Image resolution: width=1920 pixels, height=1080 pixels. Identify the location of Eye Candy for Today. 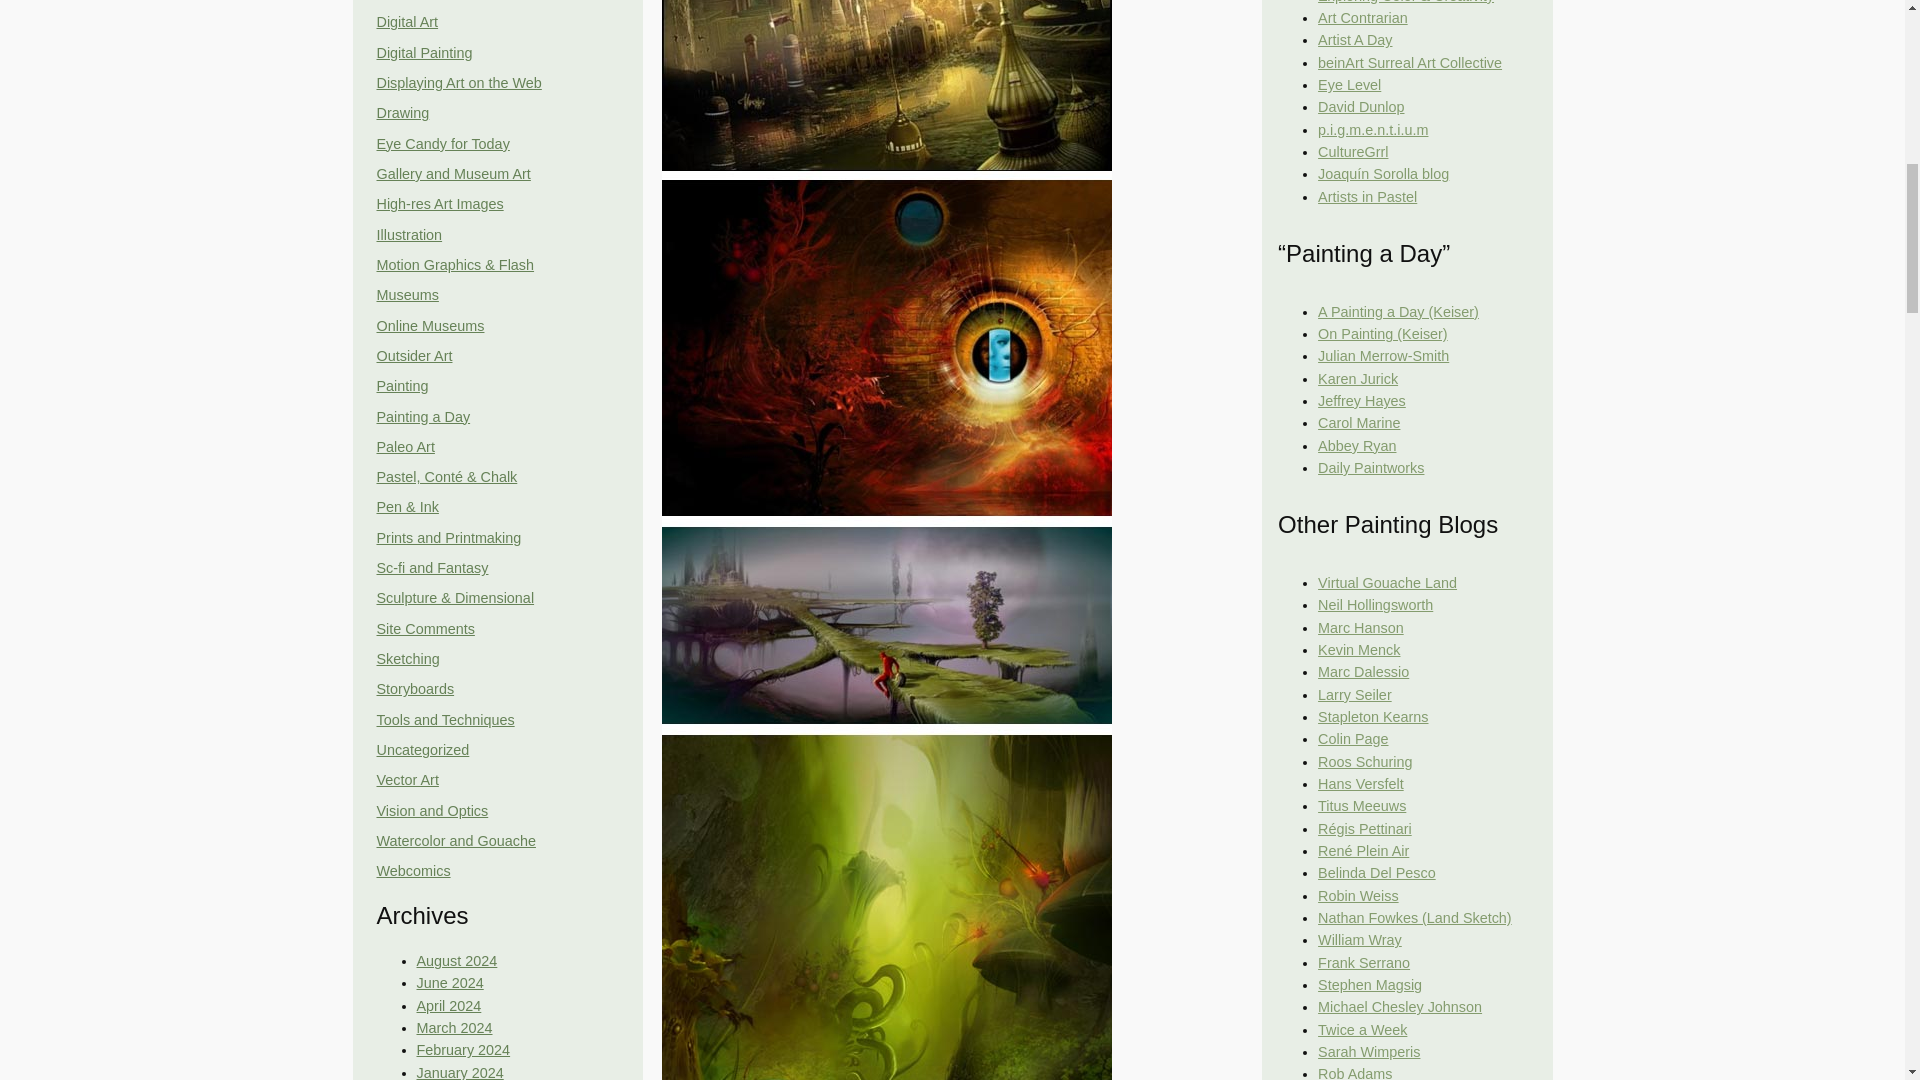
(442, 144).